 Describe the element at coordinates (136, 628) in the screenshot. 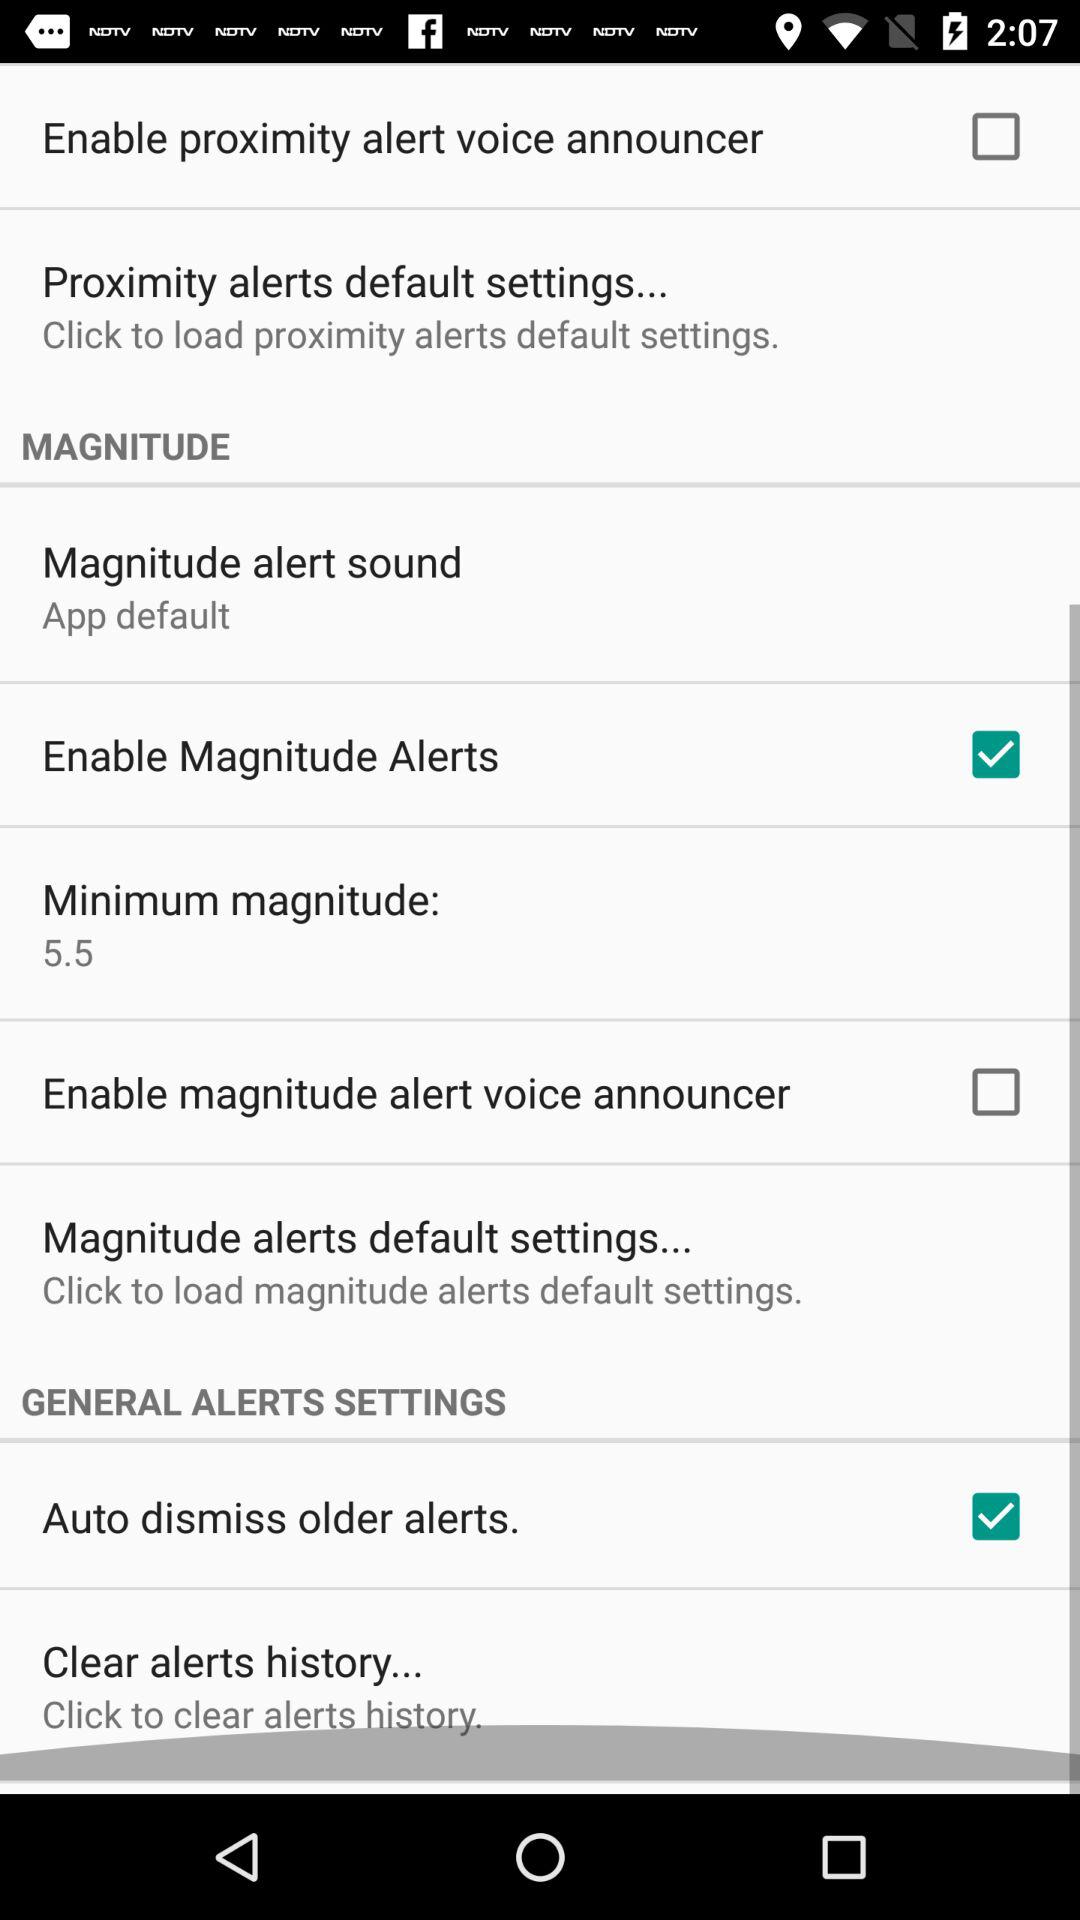

I see `jump until the app default icon` at that location.